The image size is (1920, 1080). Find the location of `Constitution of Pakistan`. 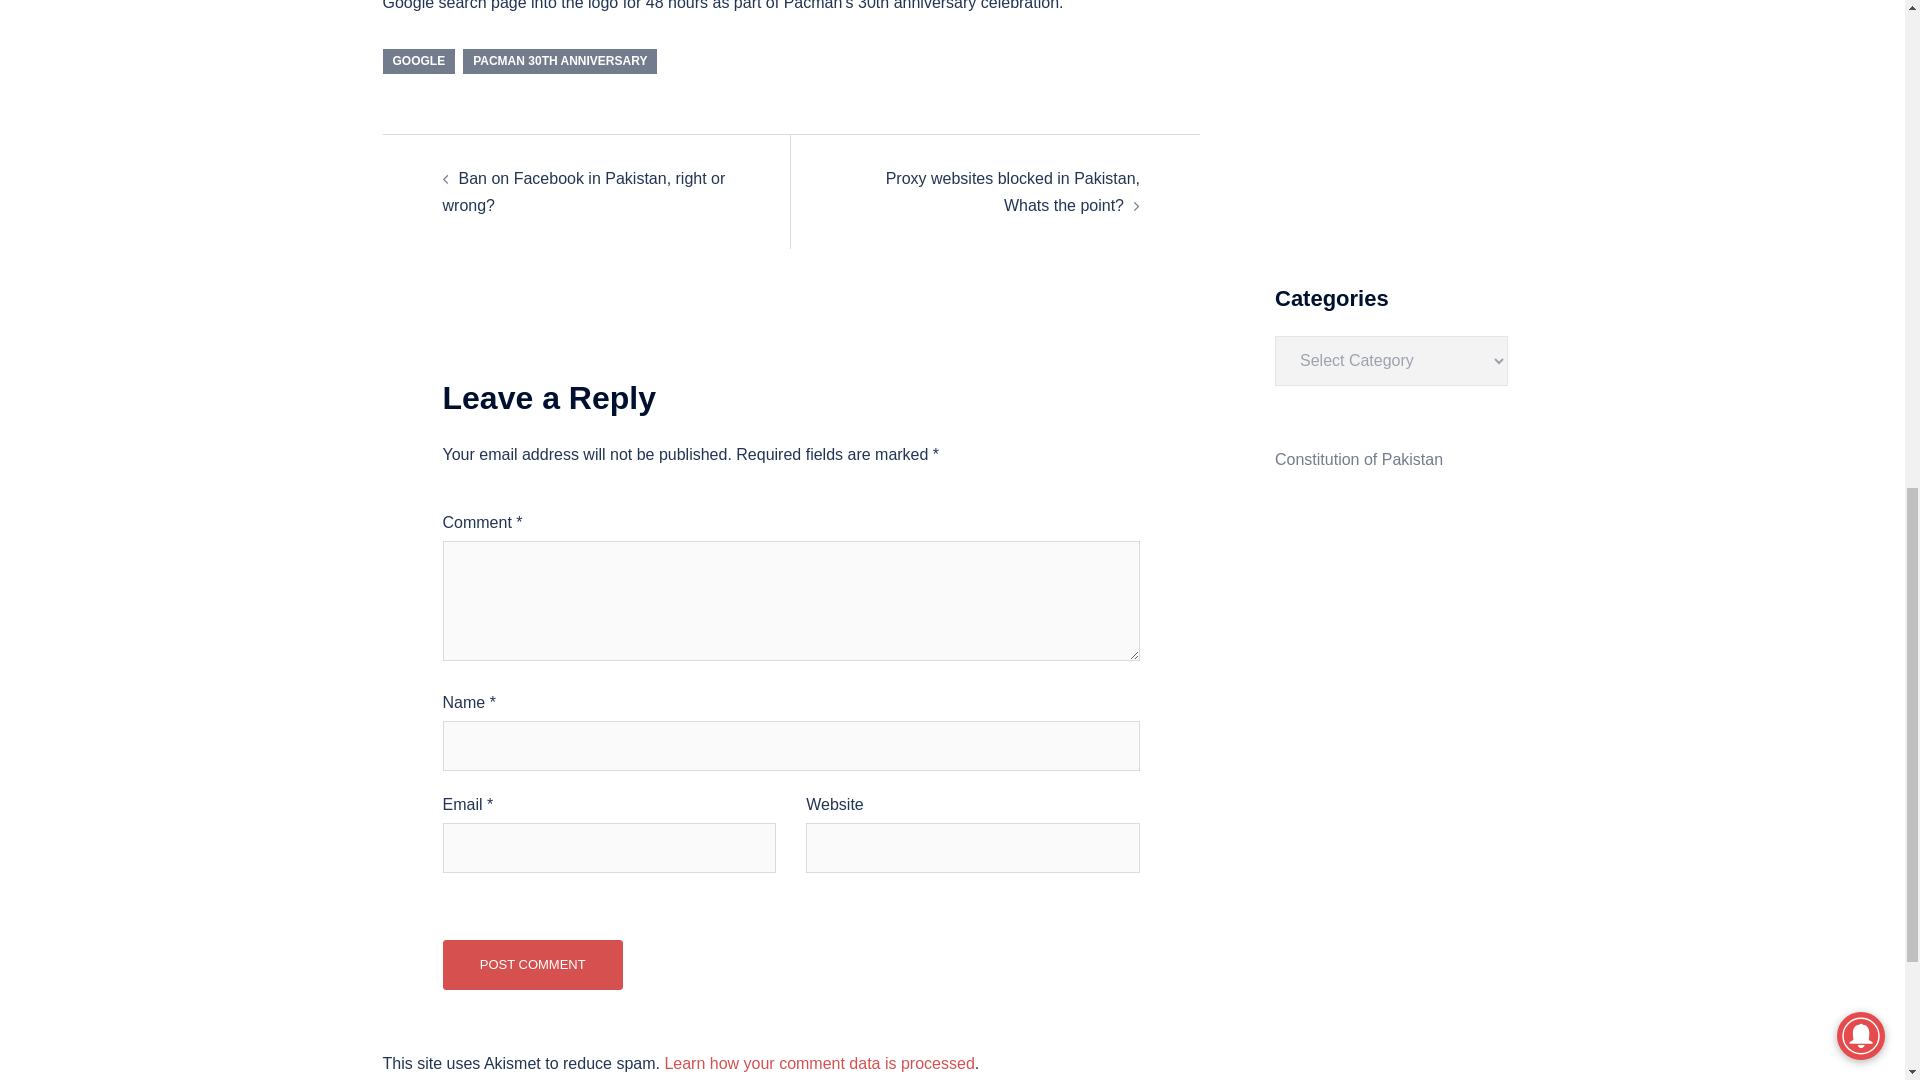

Constitution of Pakistan is located at coordinates (1358, 459).